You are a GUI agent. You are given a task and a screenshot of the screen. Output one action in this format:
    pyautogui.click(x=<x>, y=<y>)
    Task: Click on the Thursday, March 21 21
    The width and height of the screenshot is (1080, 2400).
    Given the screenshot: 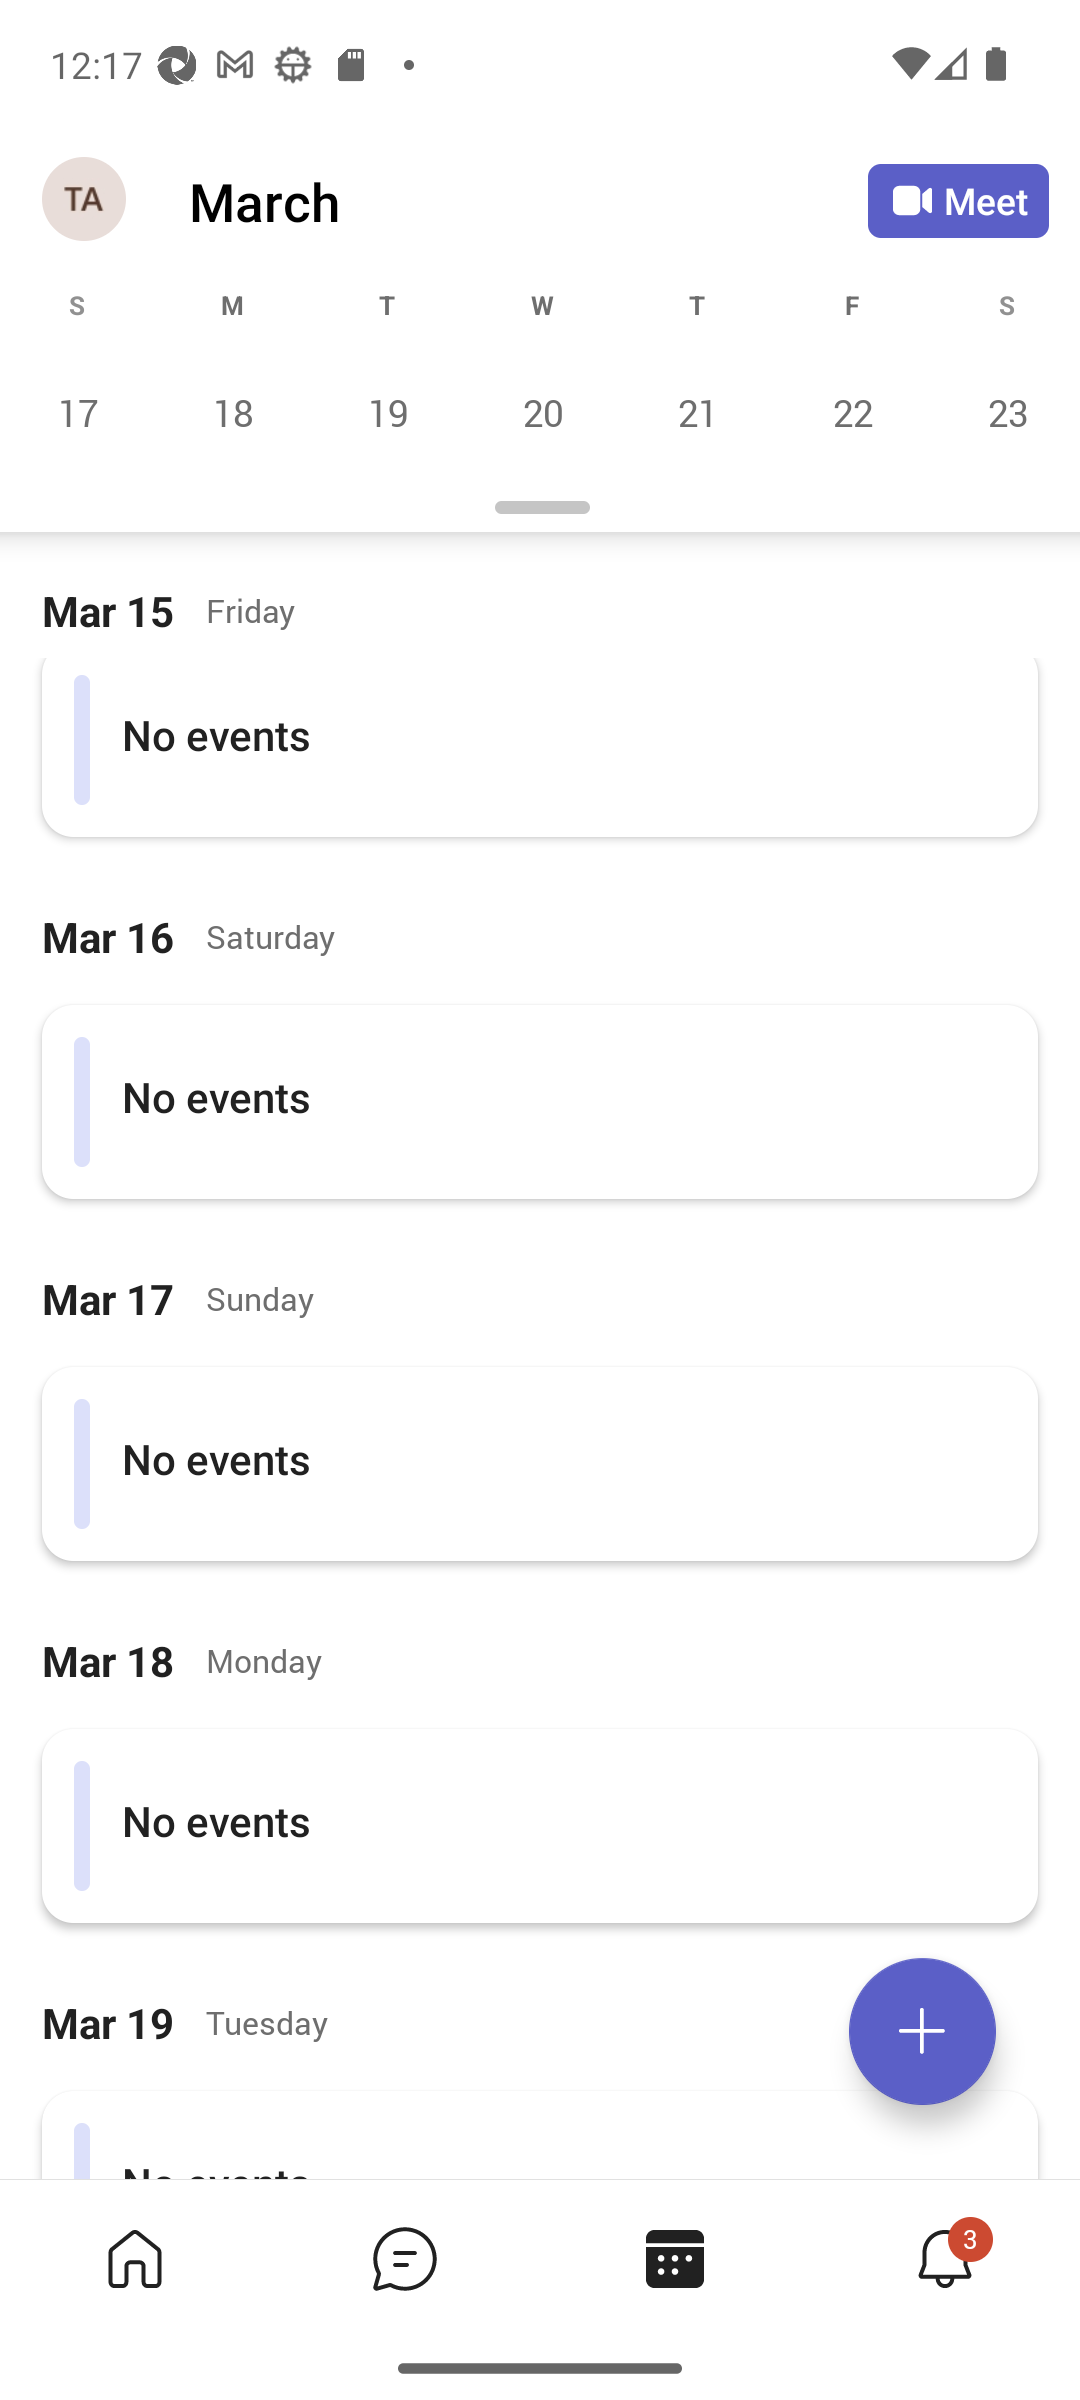 What is the action you would take?
    pyautogui.click(x=697, y=412)
    